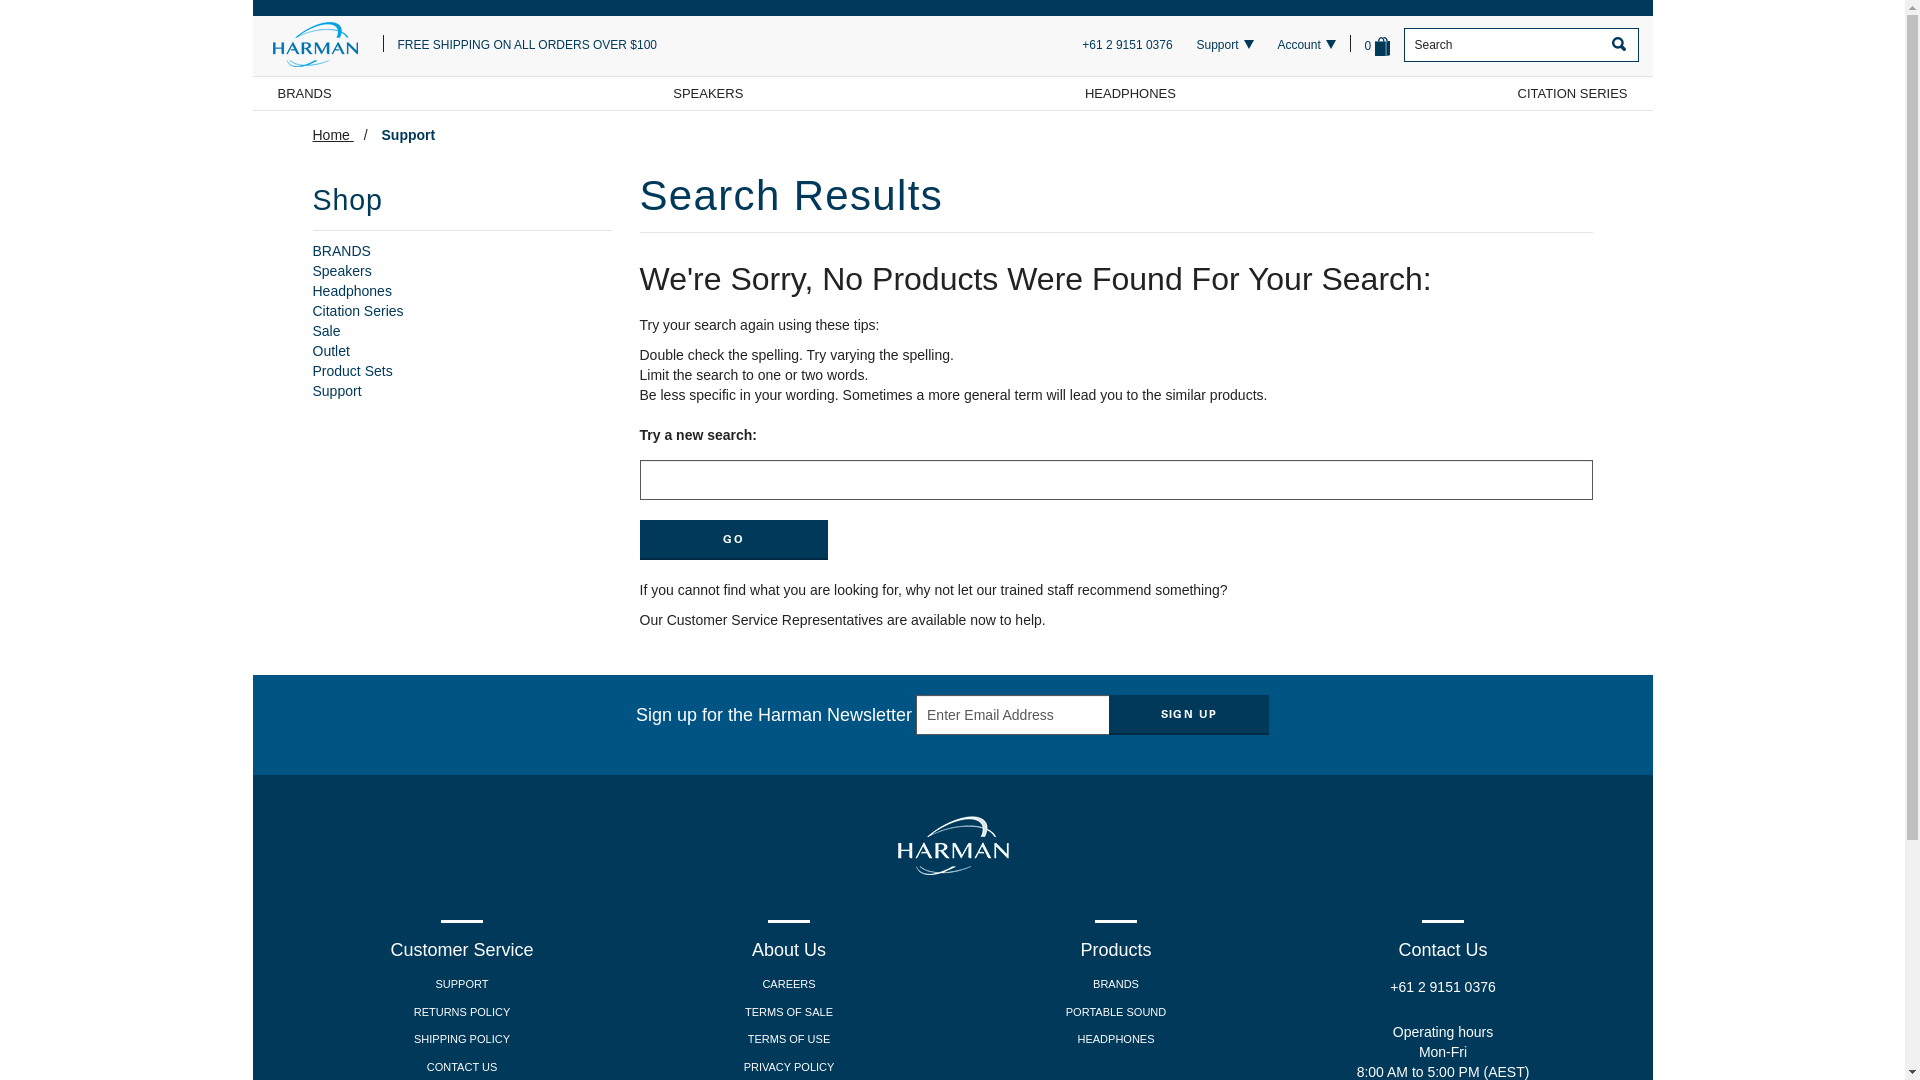  Describe the element at coordinates (330, 351) in the screenshot. I see `Outlet` at that location.